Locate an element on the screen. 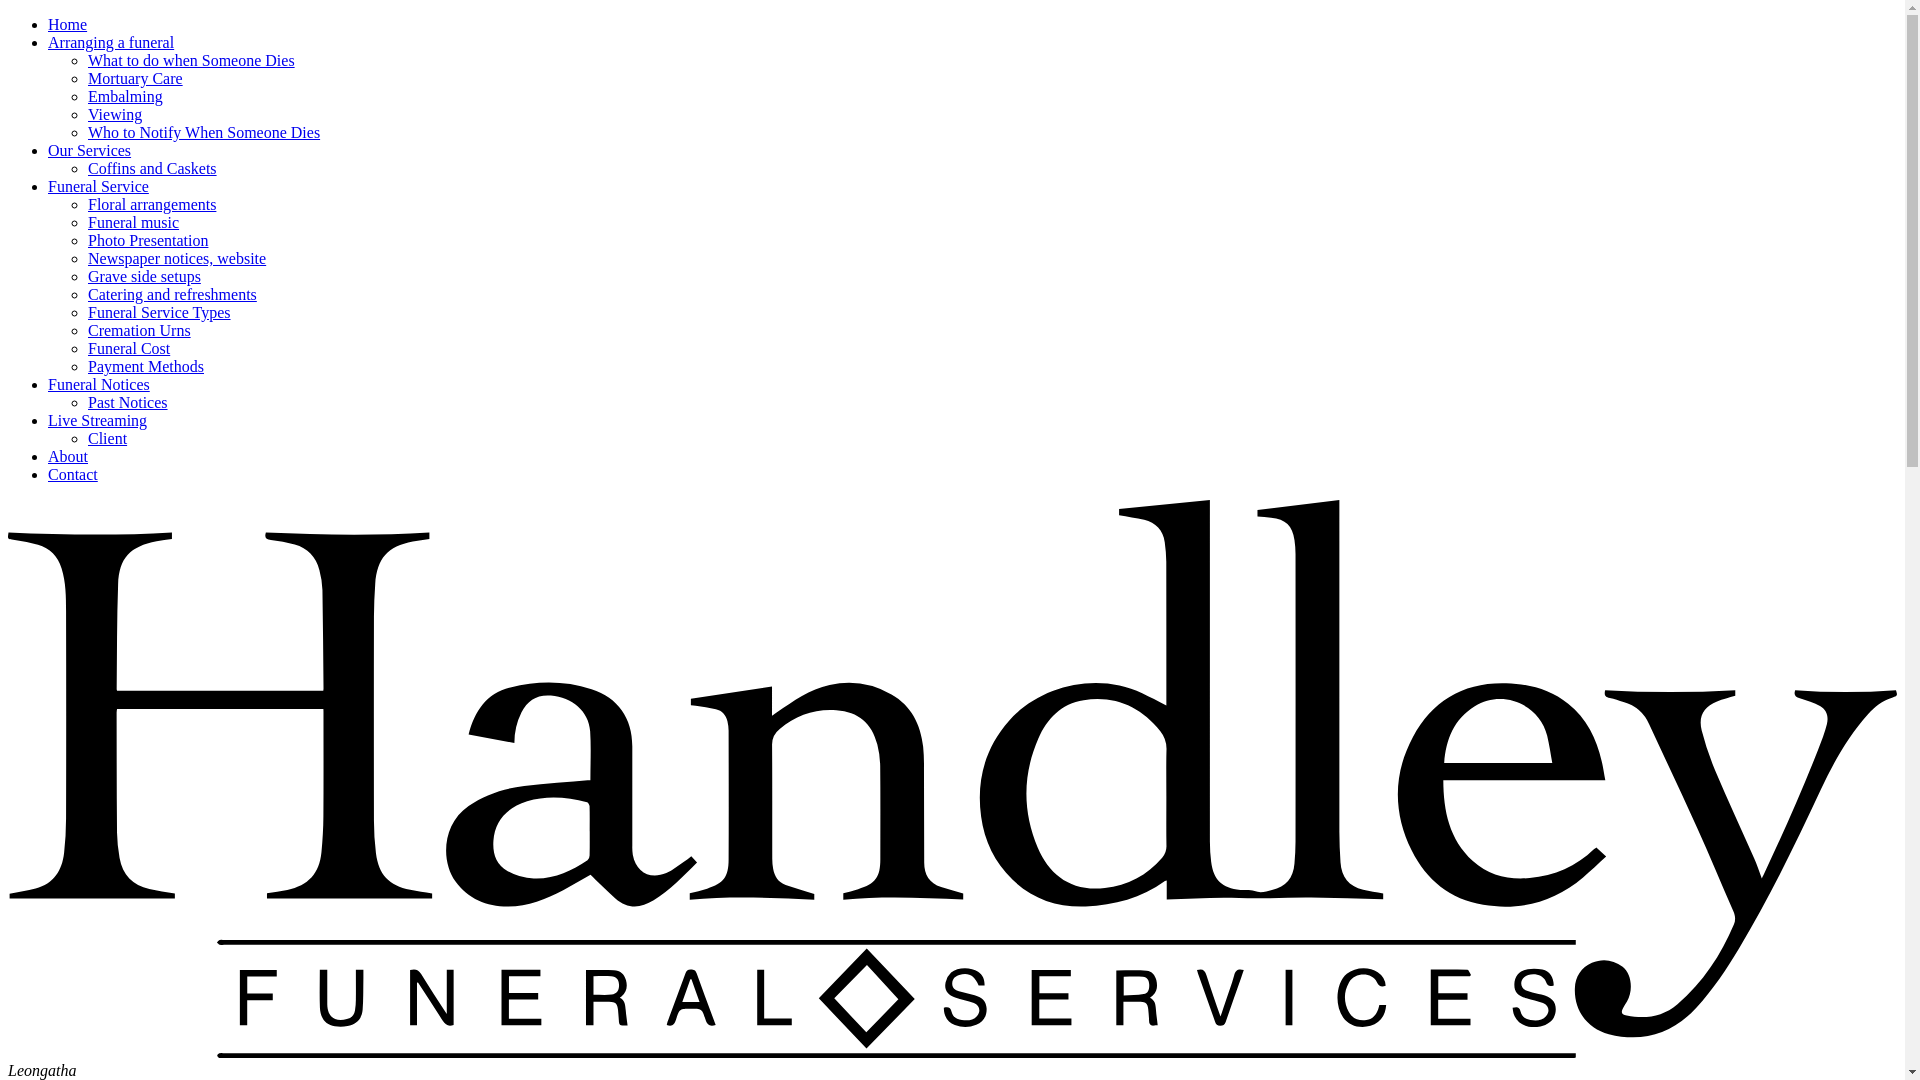 The image size is (1920, 1080). Funeral Notices is located at coordinates (99, 384).